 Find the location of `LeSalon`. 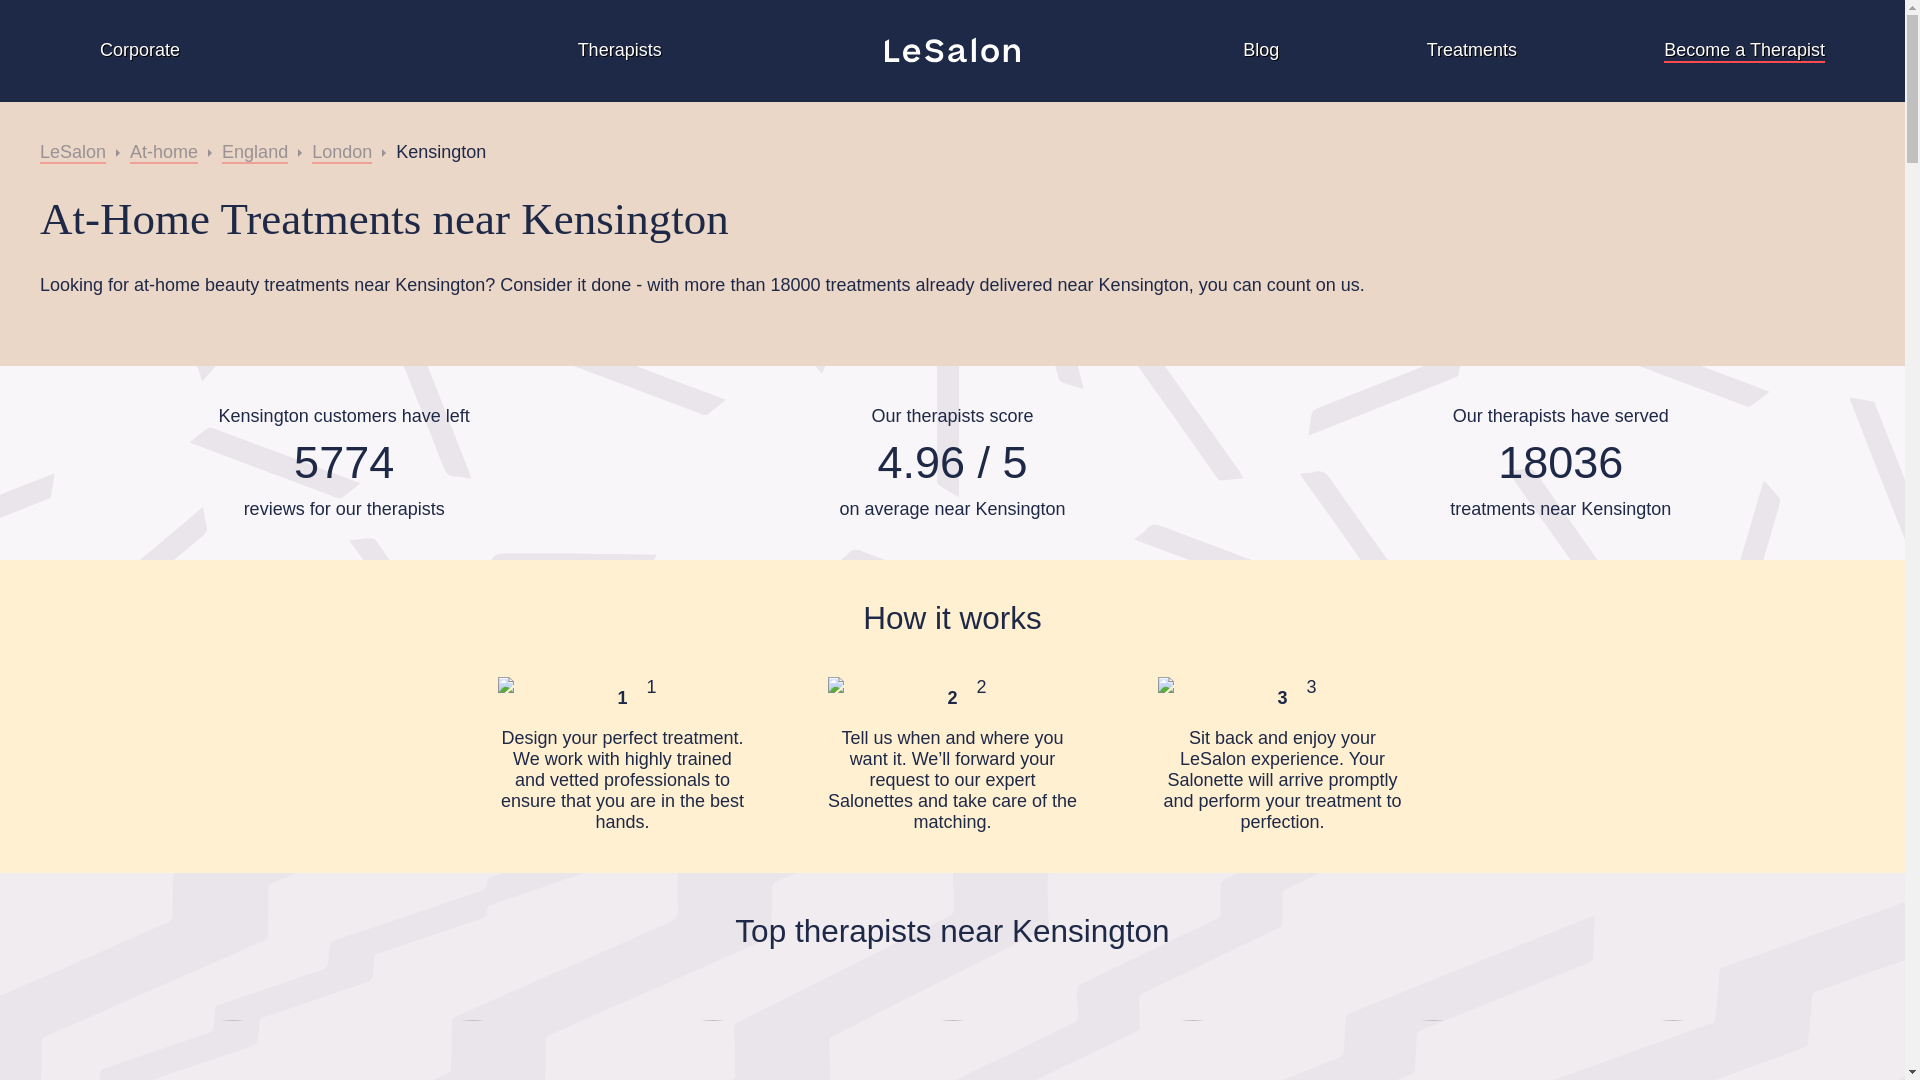

LeSalon is located at coordinates (231, 1050).